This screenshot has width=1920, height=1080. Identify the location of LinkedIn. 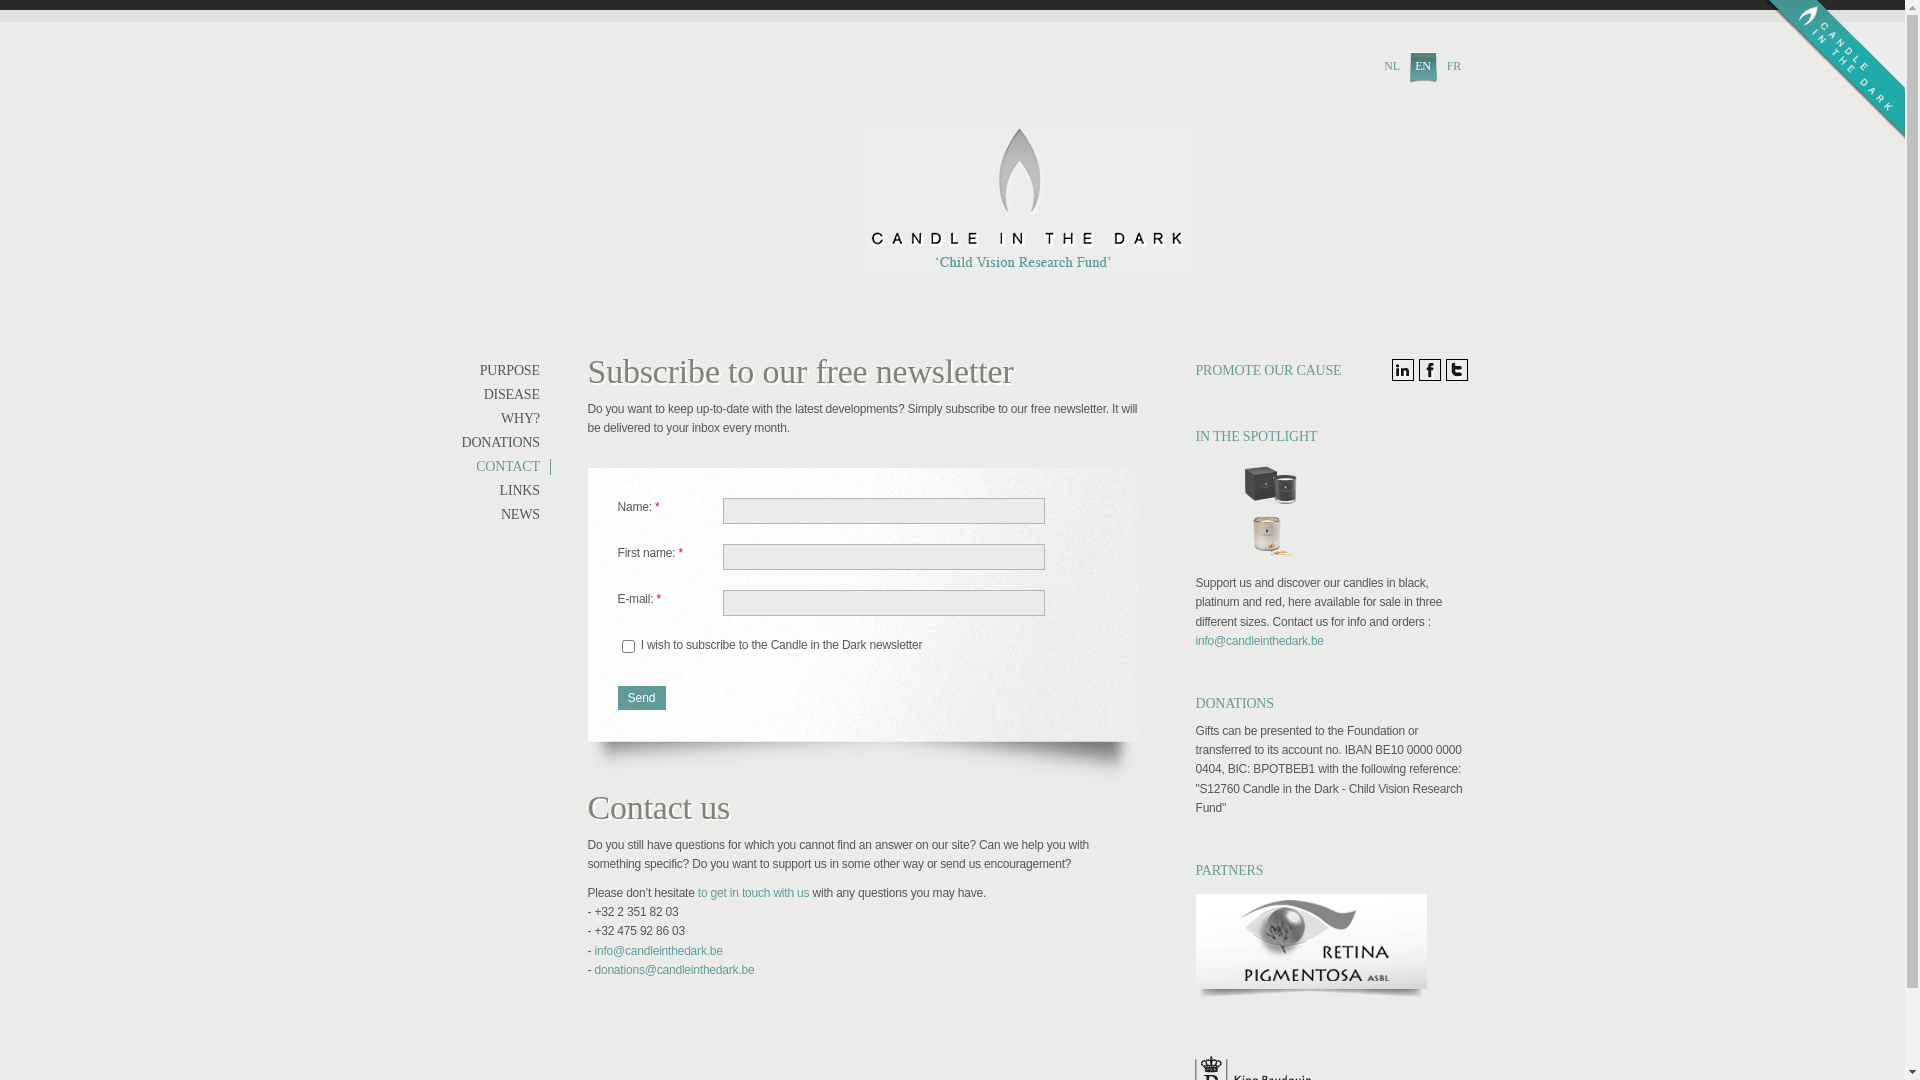
(1403, 370).